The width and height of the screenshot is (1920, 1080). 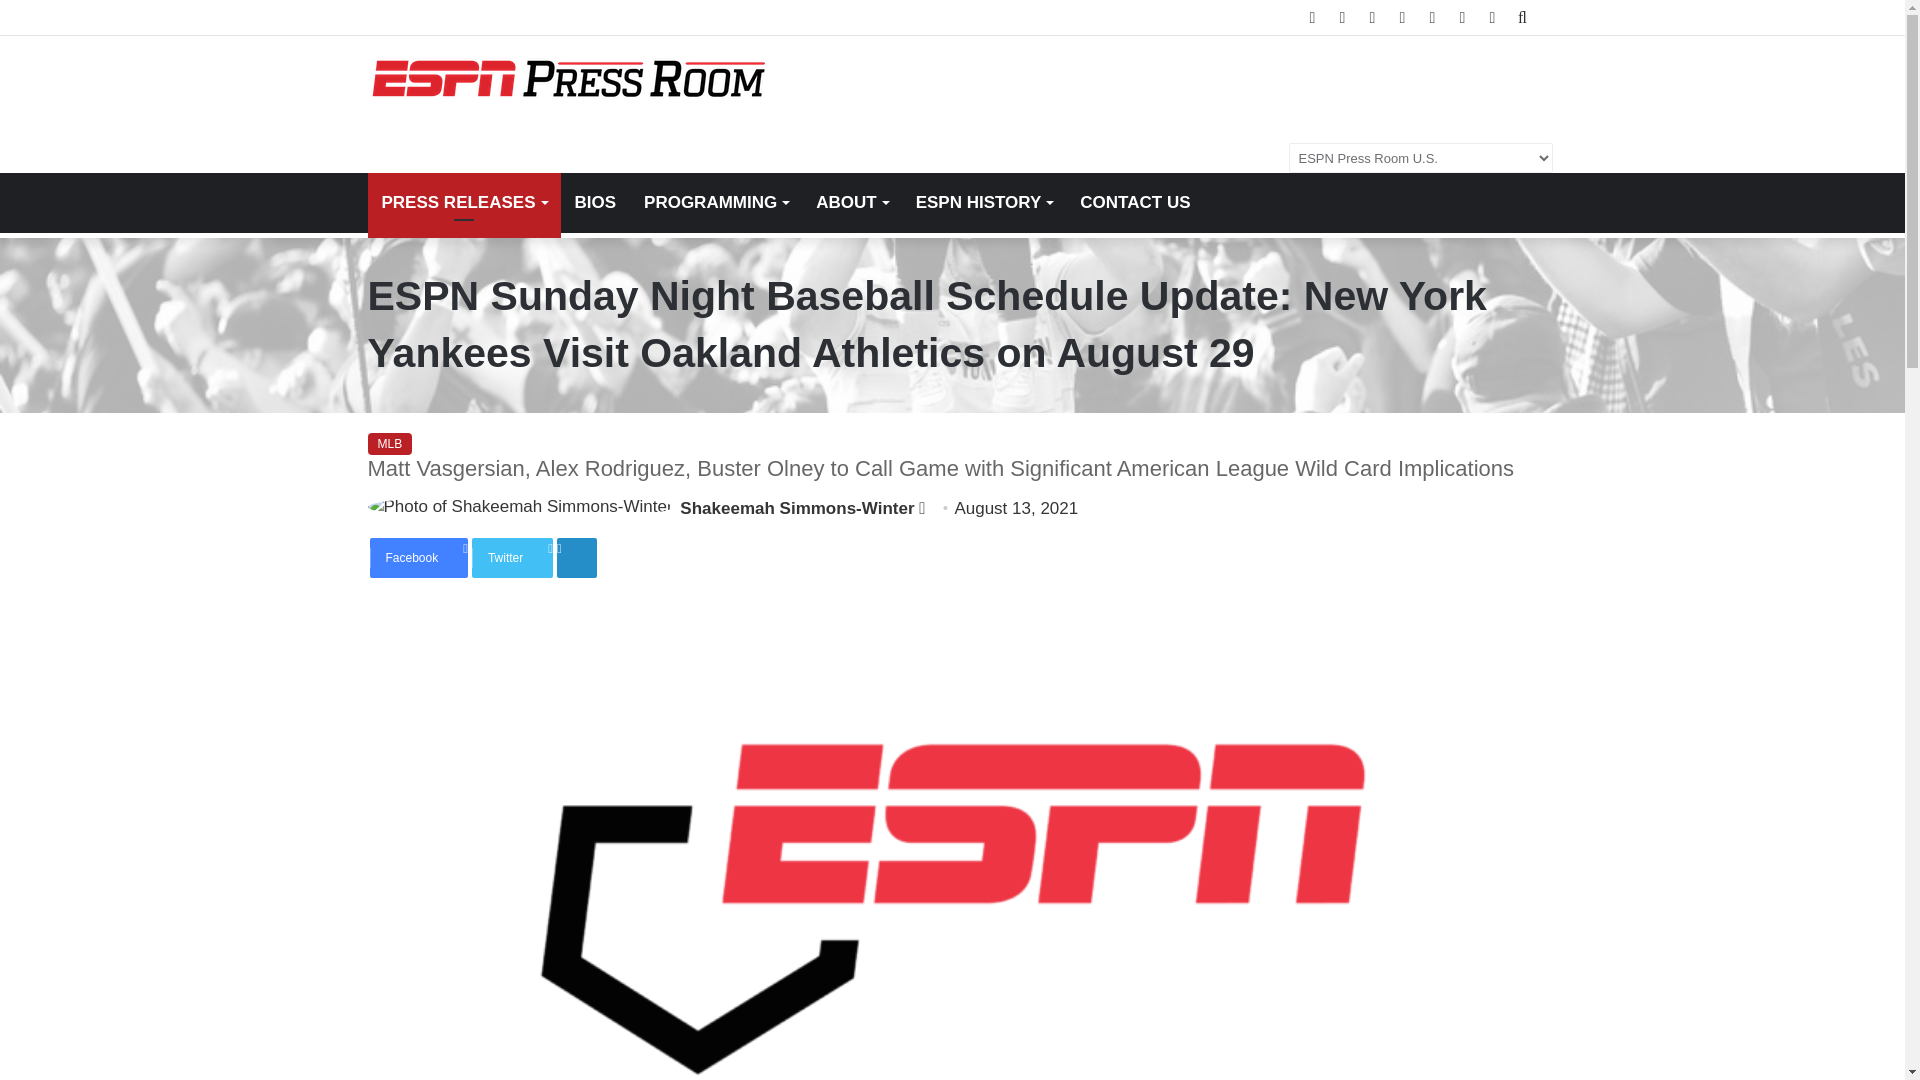 I want to click on CONTACT US, so click(x=1134, y=202).